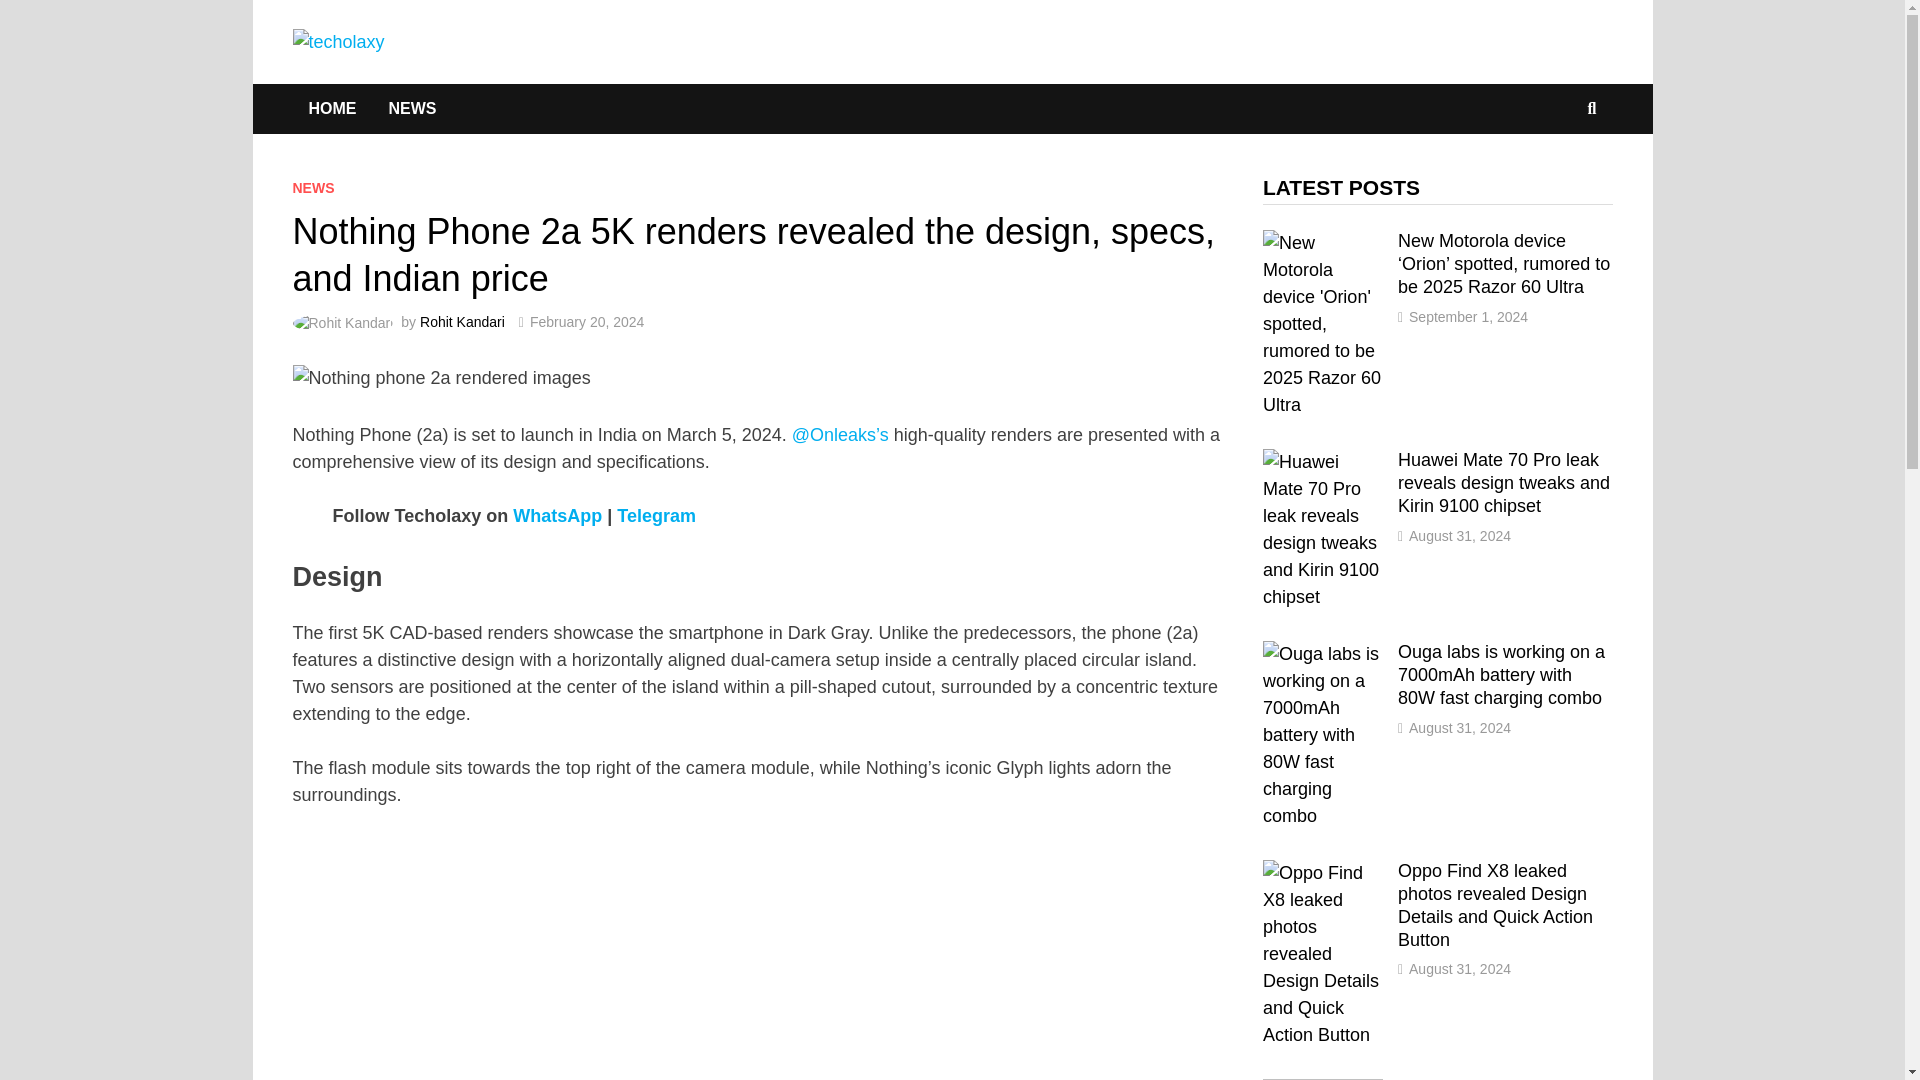  What do you see at coordinates (557, 516) in the screenshot?
I see `WhatsApp` at bounding box center [557, 516].